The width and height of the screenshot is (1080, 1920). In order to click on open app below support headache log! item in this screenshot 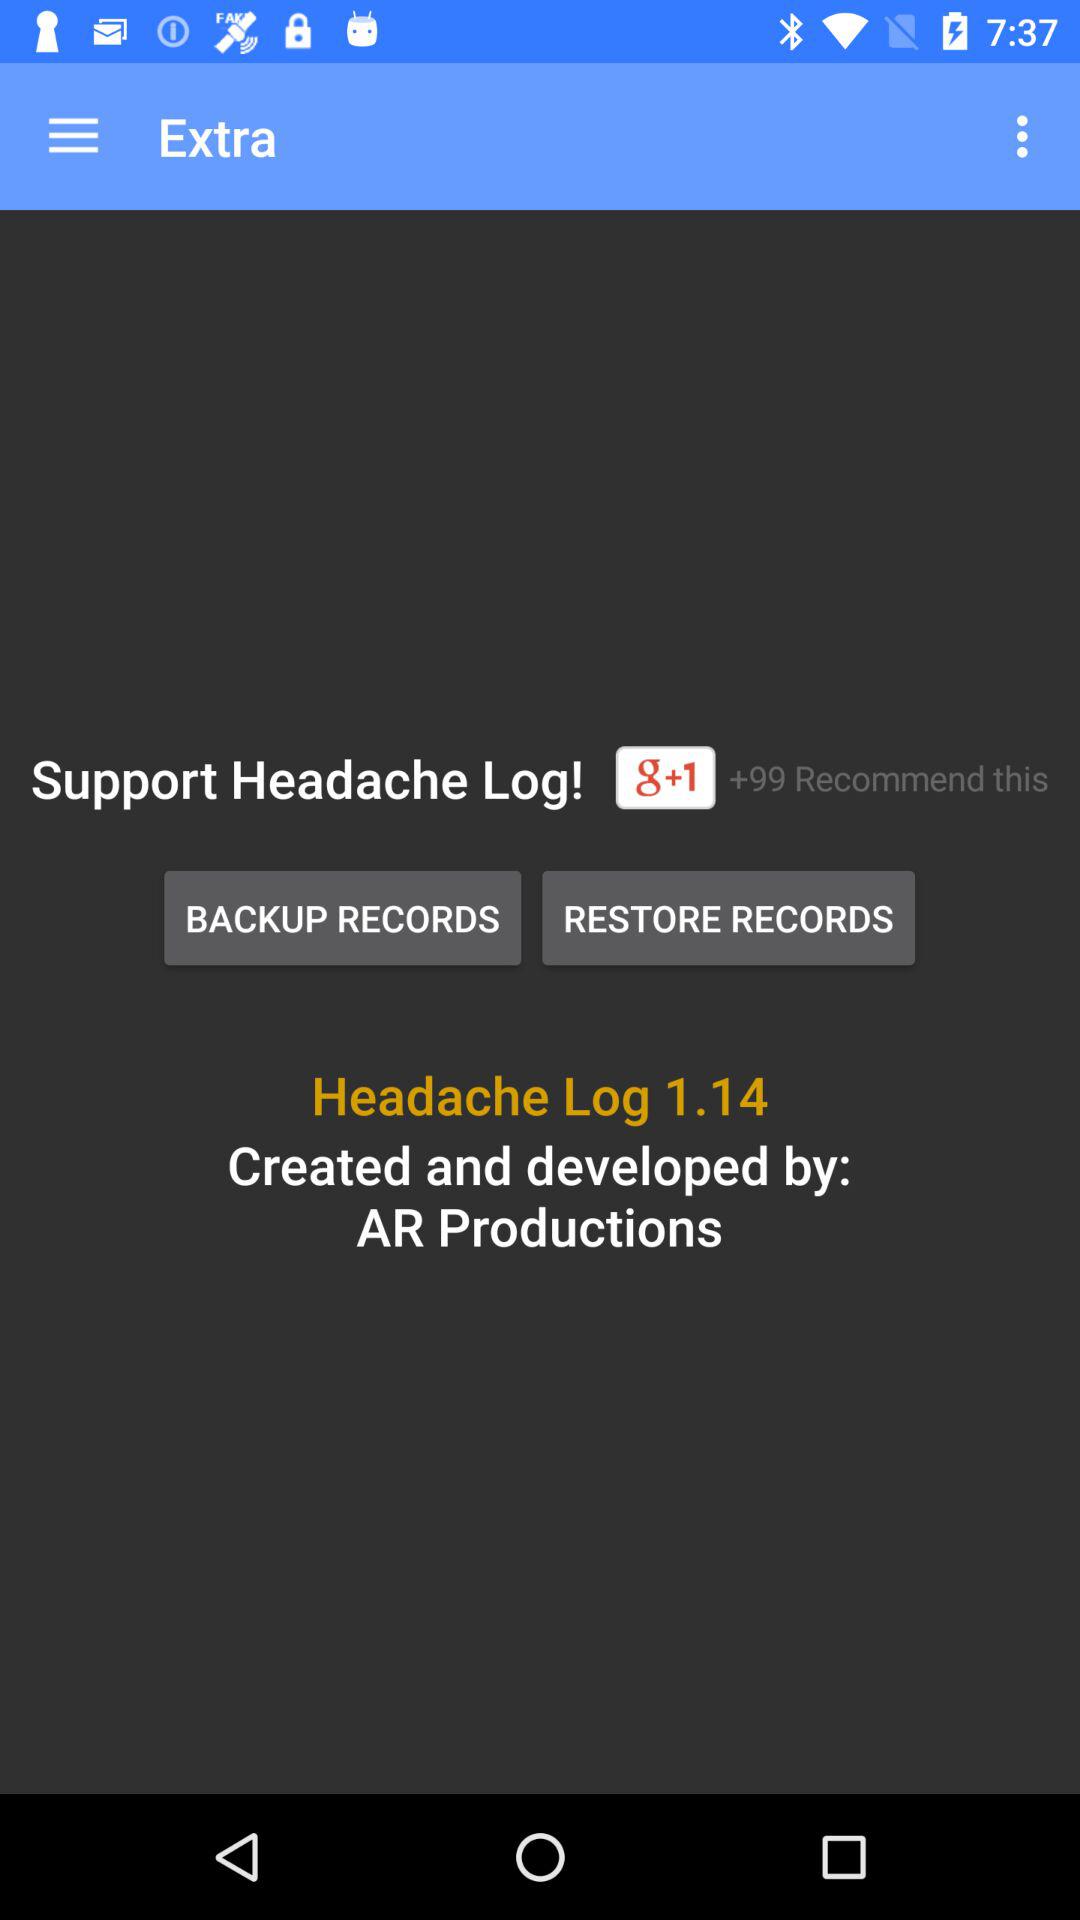, I will do `click(342, 918)`.